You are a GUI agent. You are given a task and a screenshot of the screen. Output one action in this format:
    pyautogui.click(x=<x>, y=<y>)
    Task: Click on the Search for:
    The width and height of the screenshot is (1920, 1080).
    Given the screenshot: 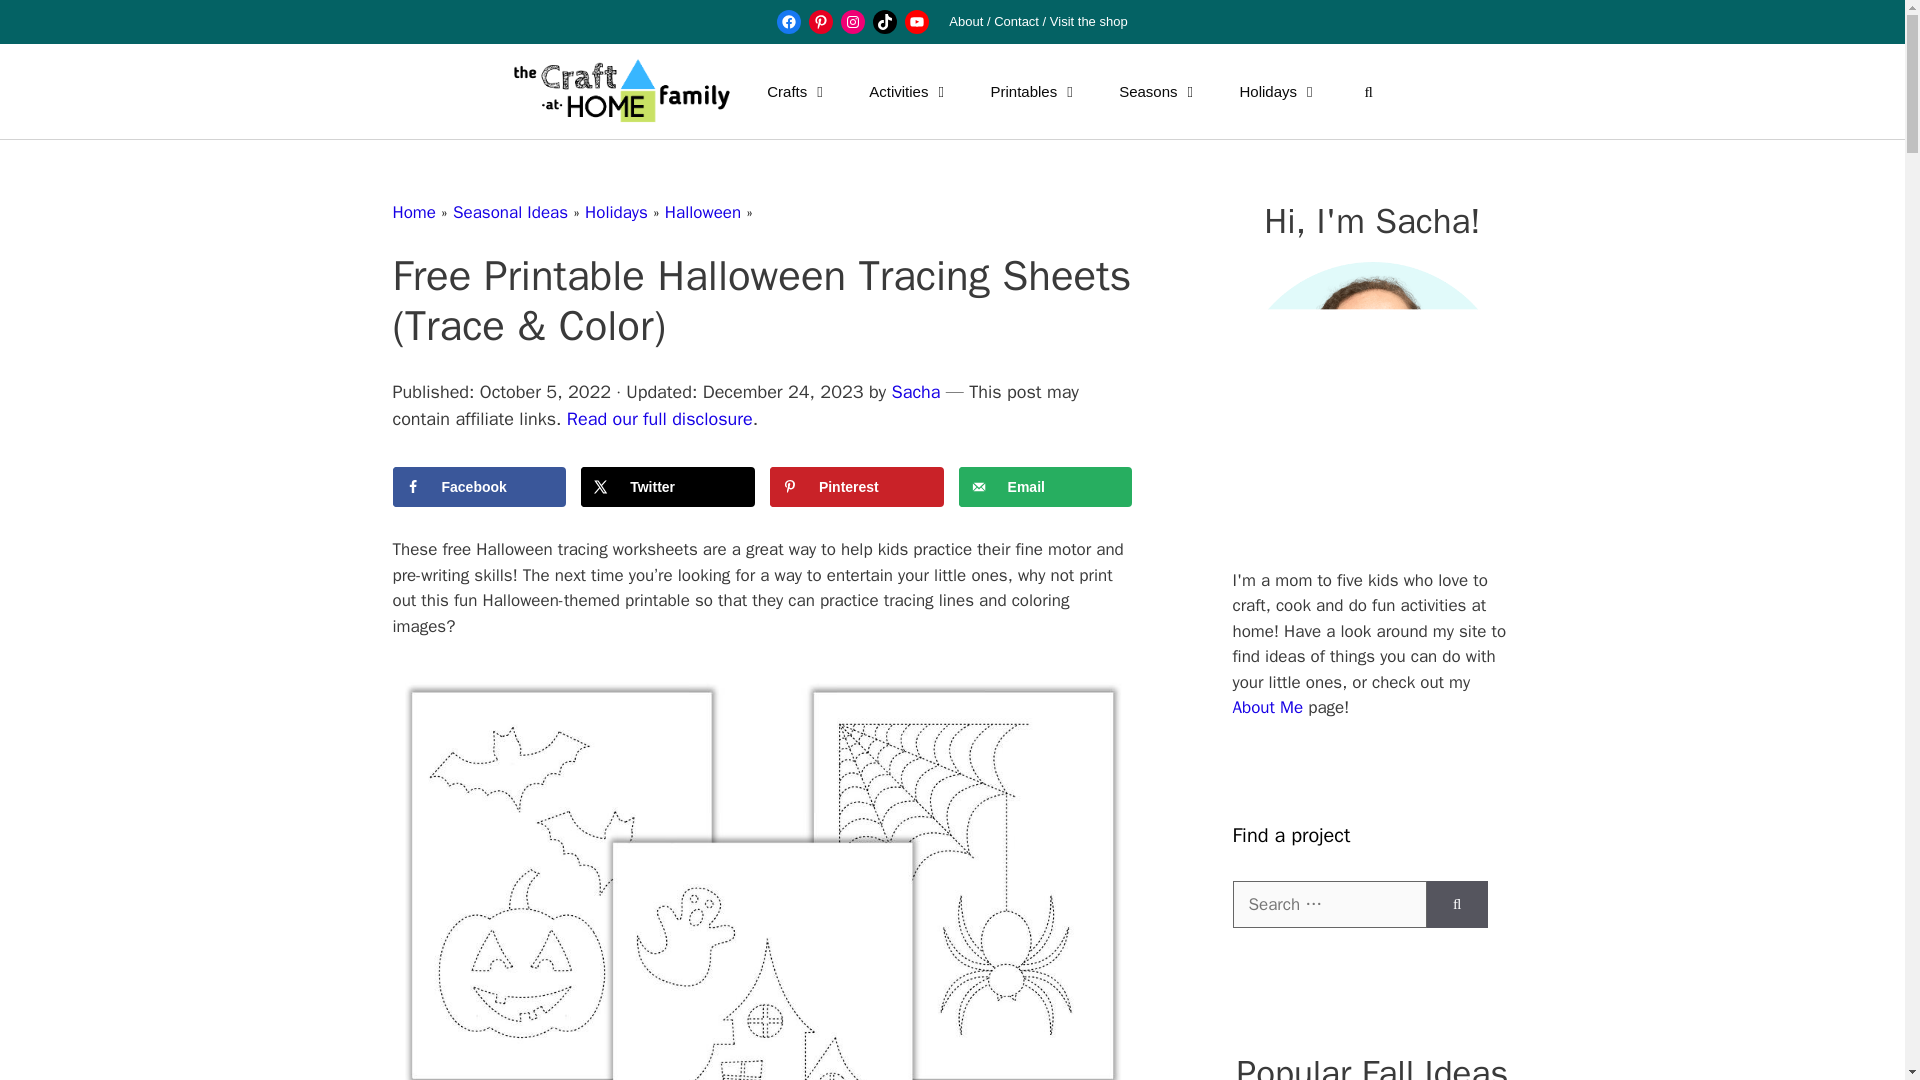 What is the action you would take?
    pyautogui.click(x=1329, y=904)
    